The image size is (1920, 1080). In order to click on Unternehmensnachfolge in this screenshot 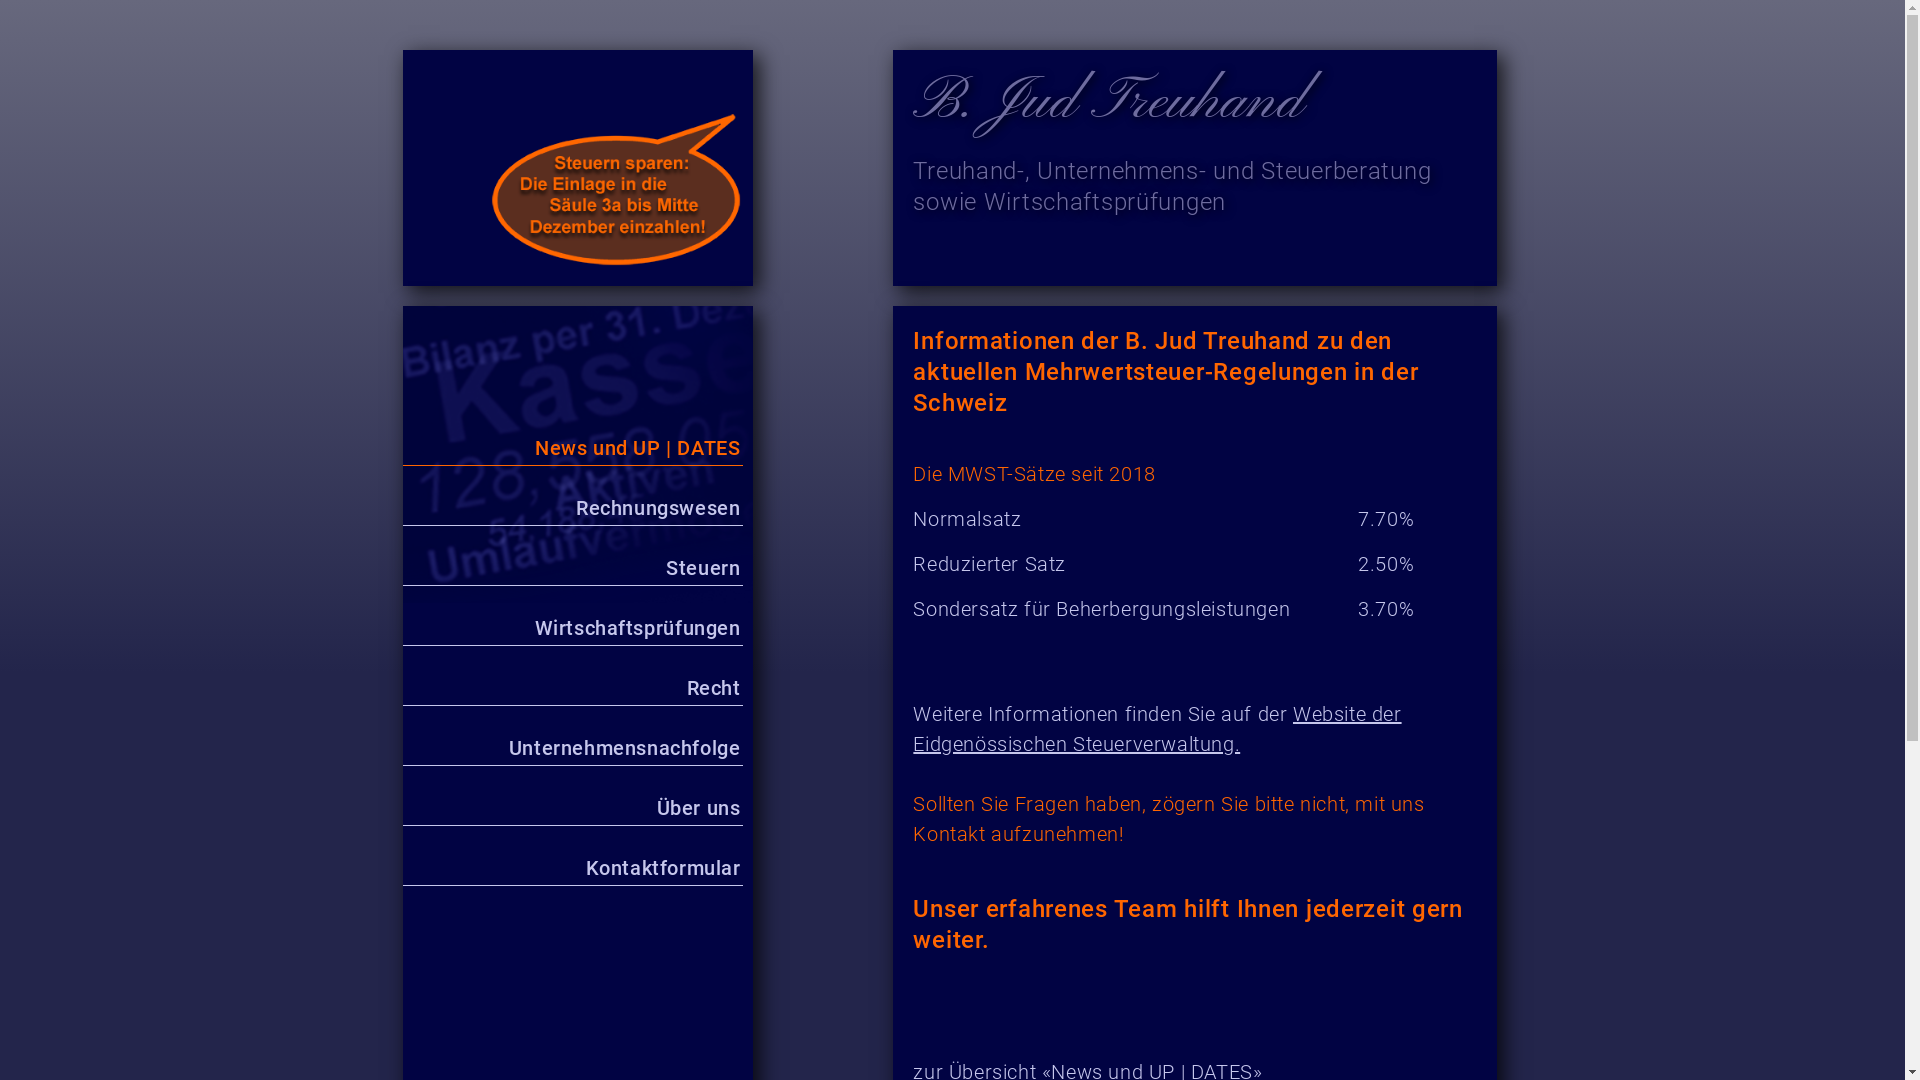, I will do `click(572, 748)`.